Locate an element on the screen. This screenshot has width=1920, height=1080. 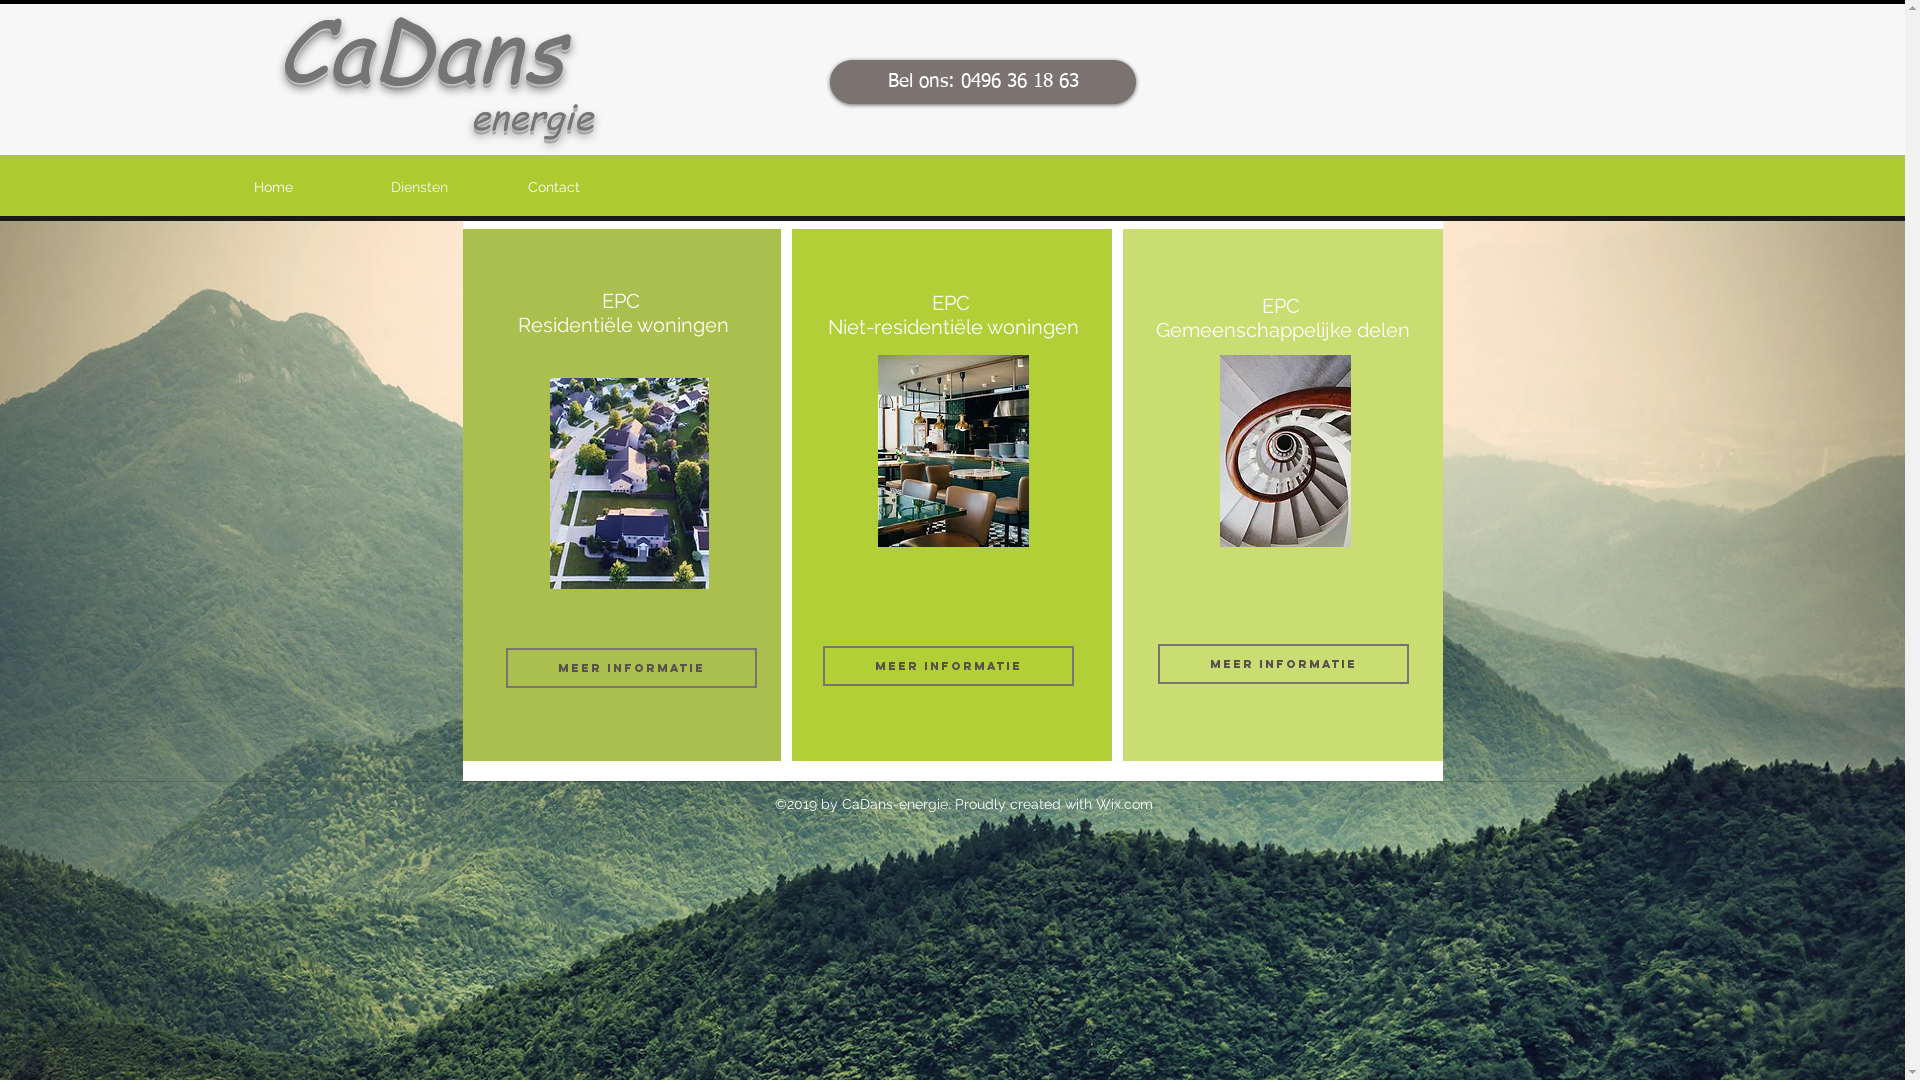
Contact is located at coordinates (586, 188).